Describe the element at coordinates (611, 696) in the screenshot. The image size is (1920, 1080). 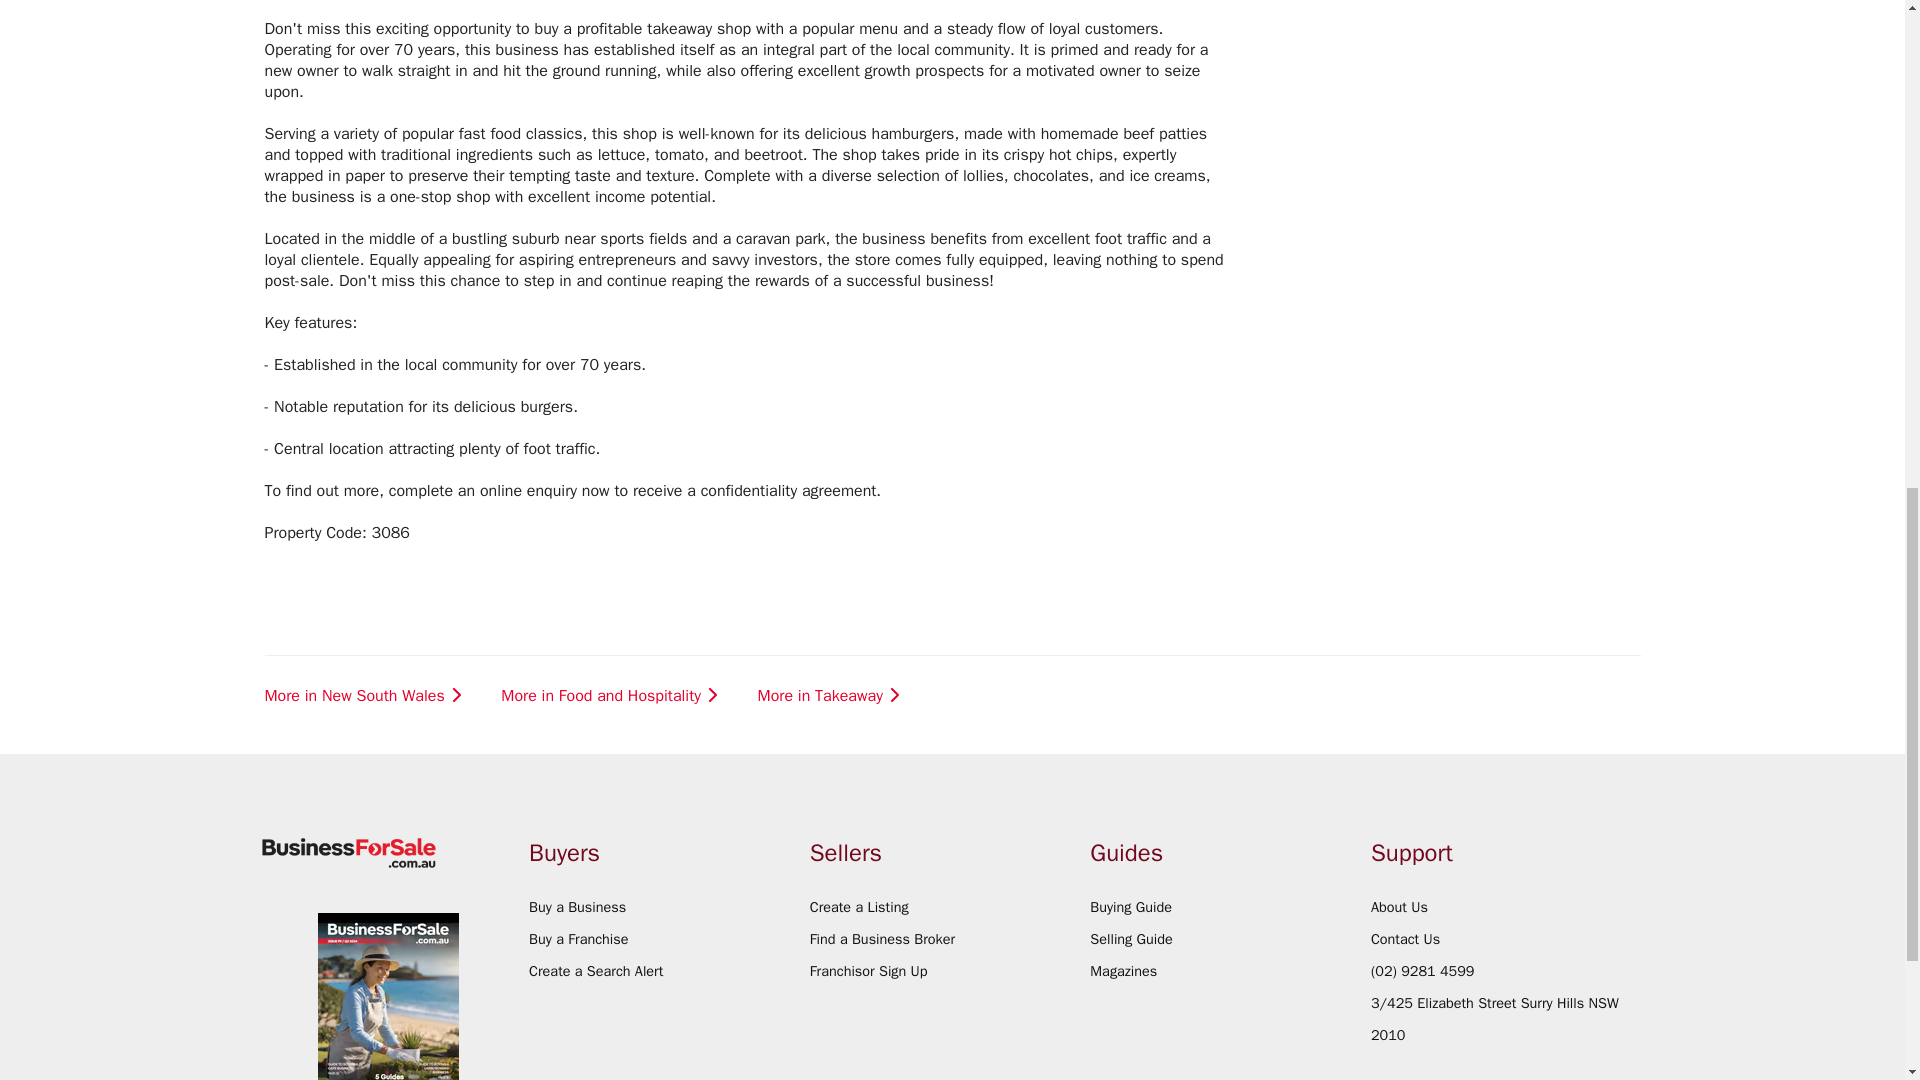
I see `More in Food and Hospitality` at that location.